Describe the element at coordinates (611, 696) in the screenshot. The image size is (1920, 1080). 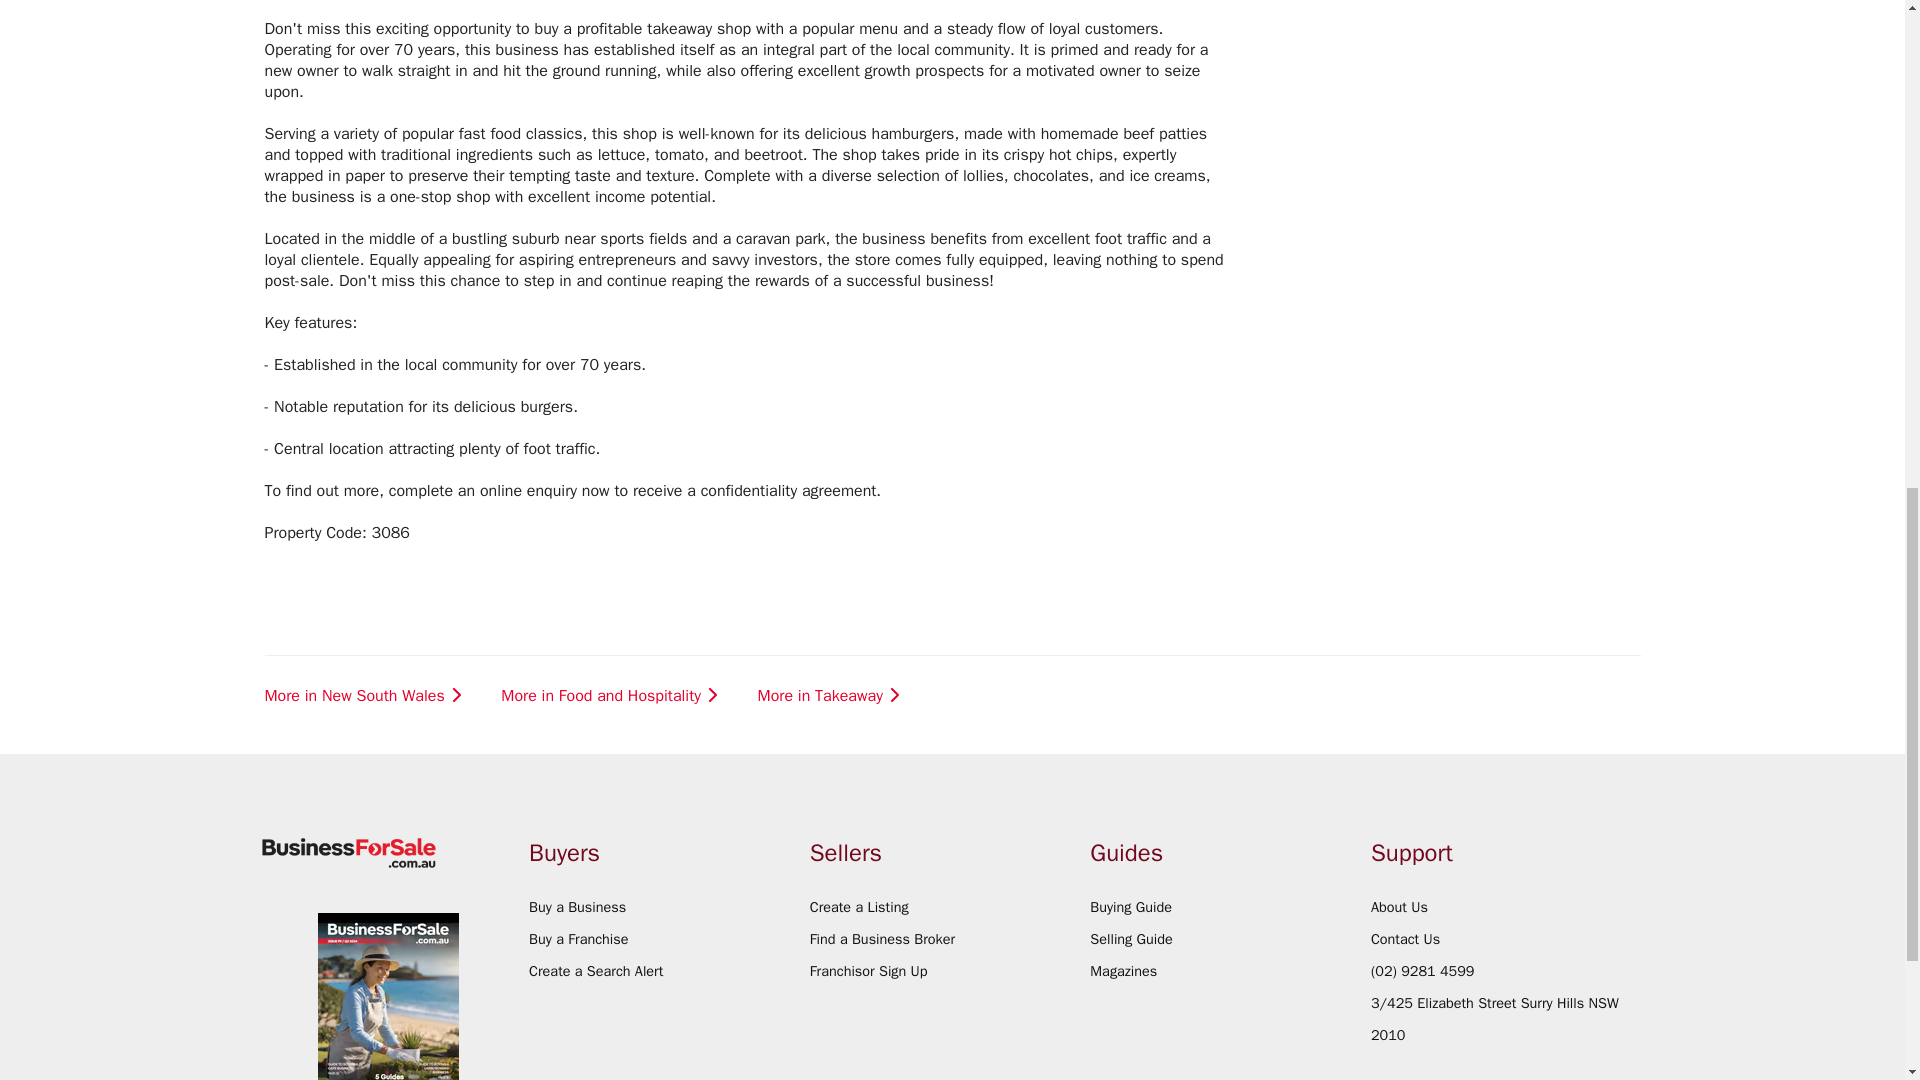
I see `More in Food and Hospitality` at that location.